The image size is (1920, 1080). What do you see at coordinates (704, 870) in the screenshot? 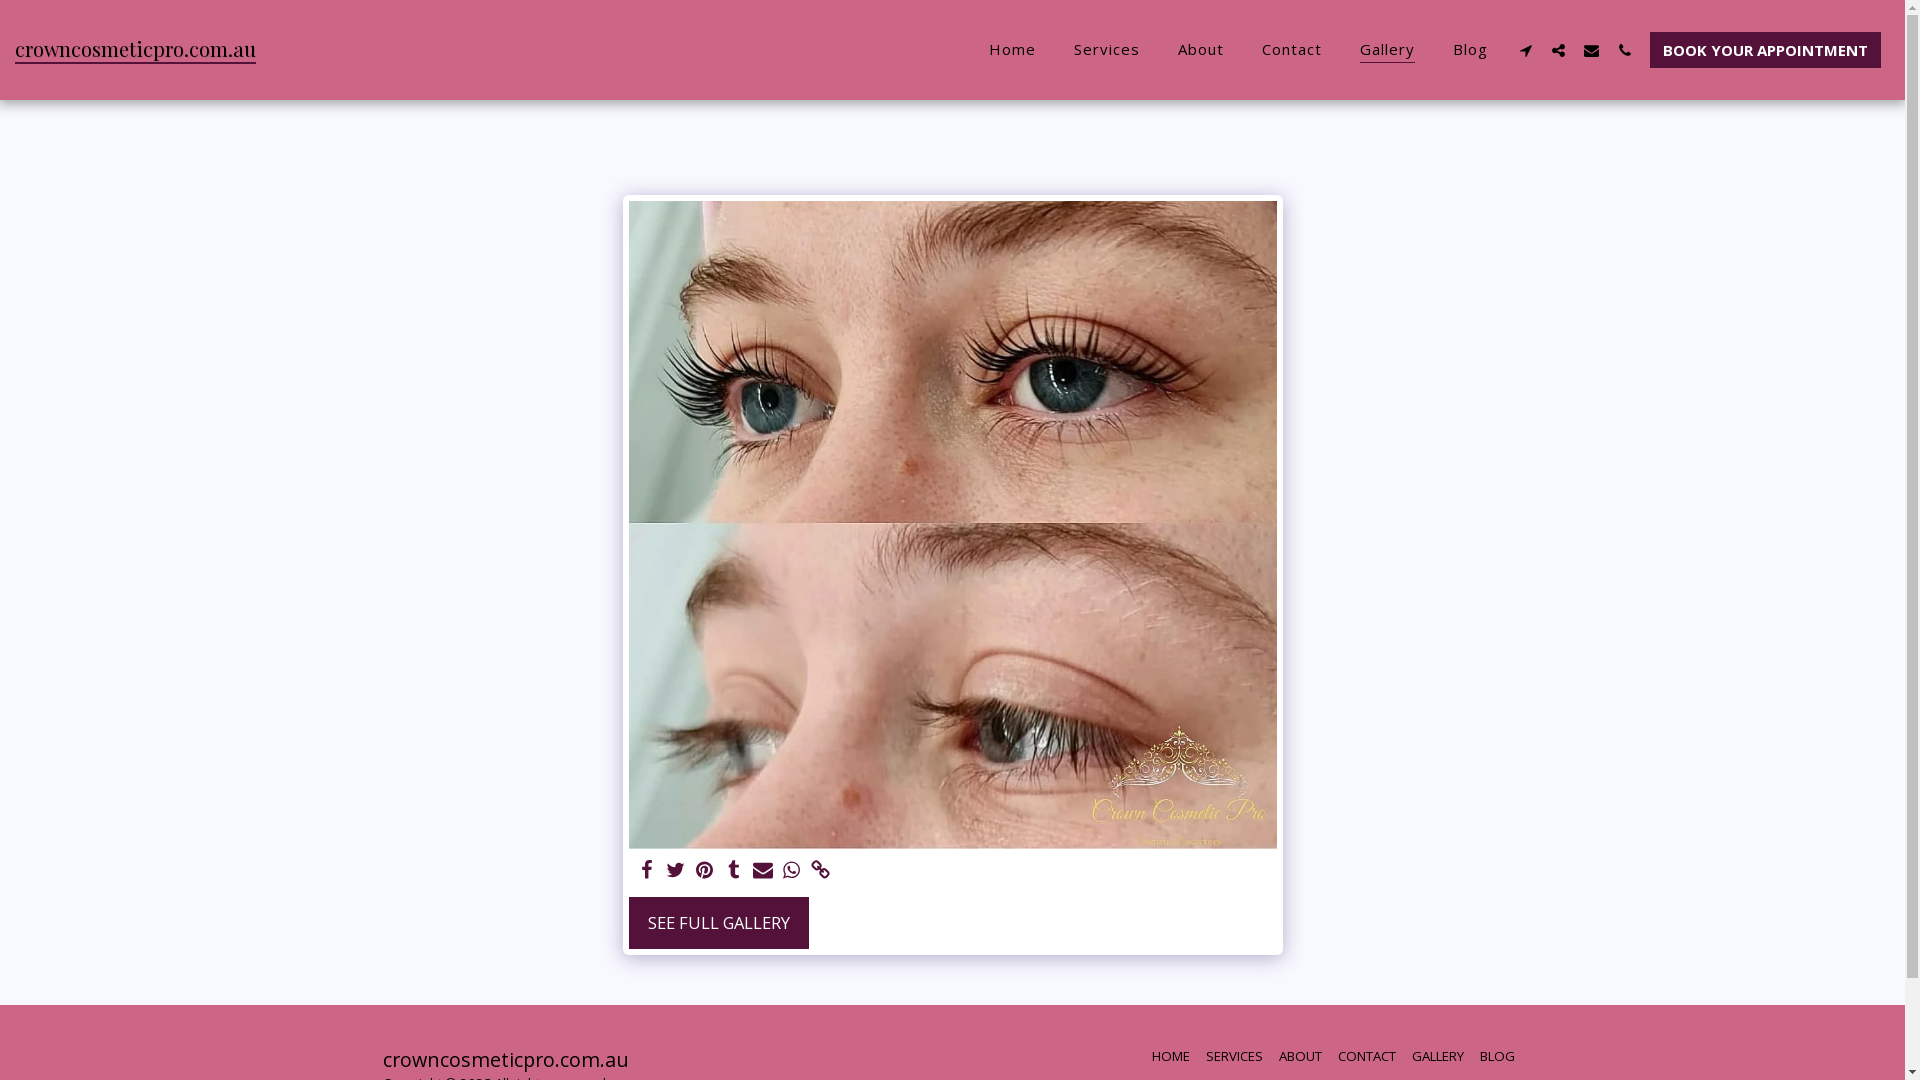
I see `Pin it` at bounding box center [704, 870].